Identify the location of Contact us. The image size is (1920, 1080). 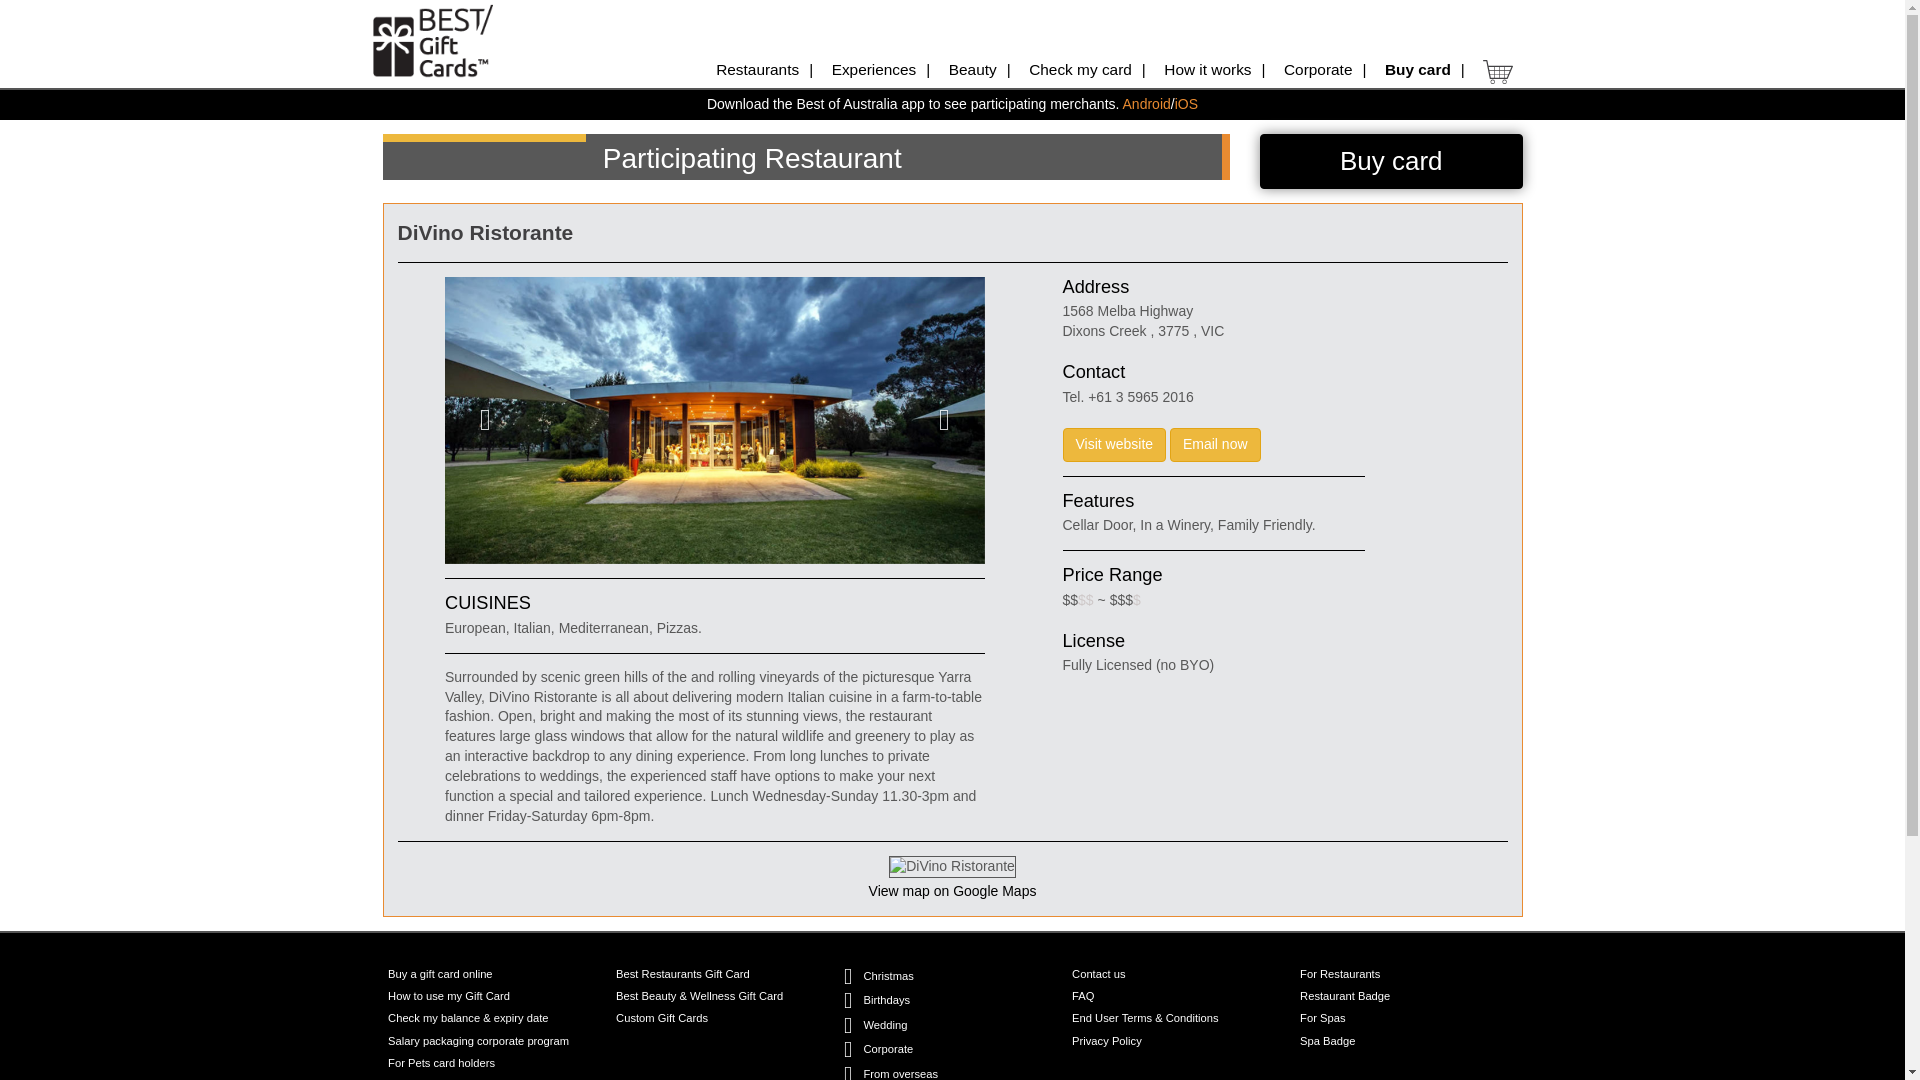
(1098, 974).